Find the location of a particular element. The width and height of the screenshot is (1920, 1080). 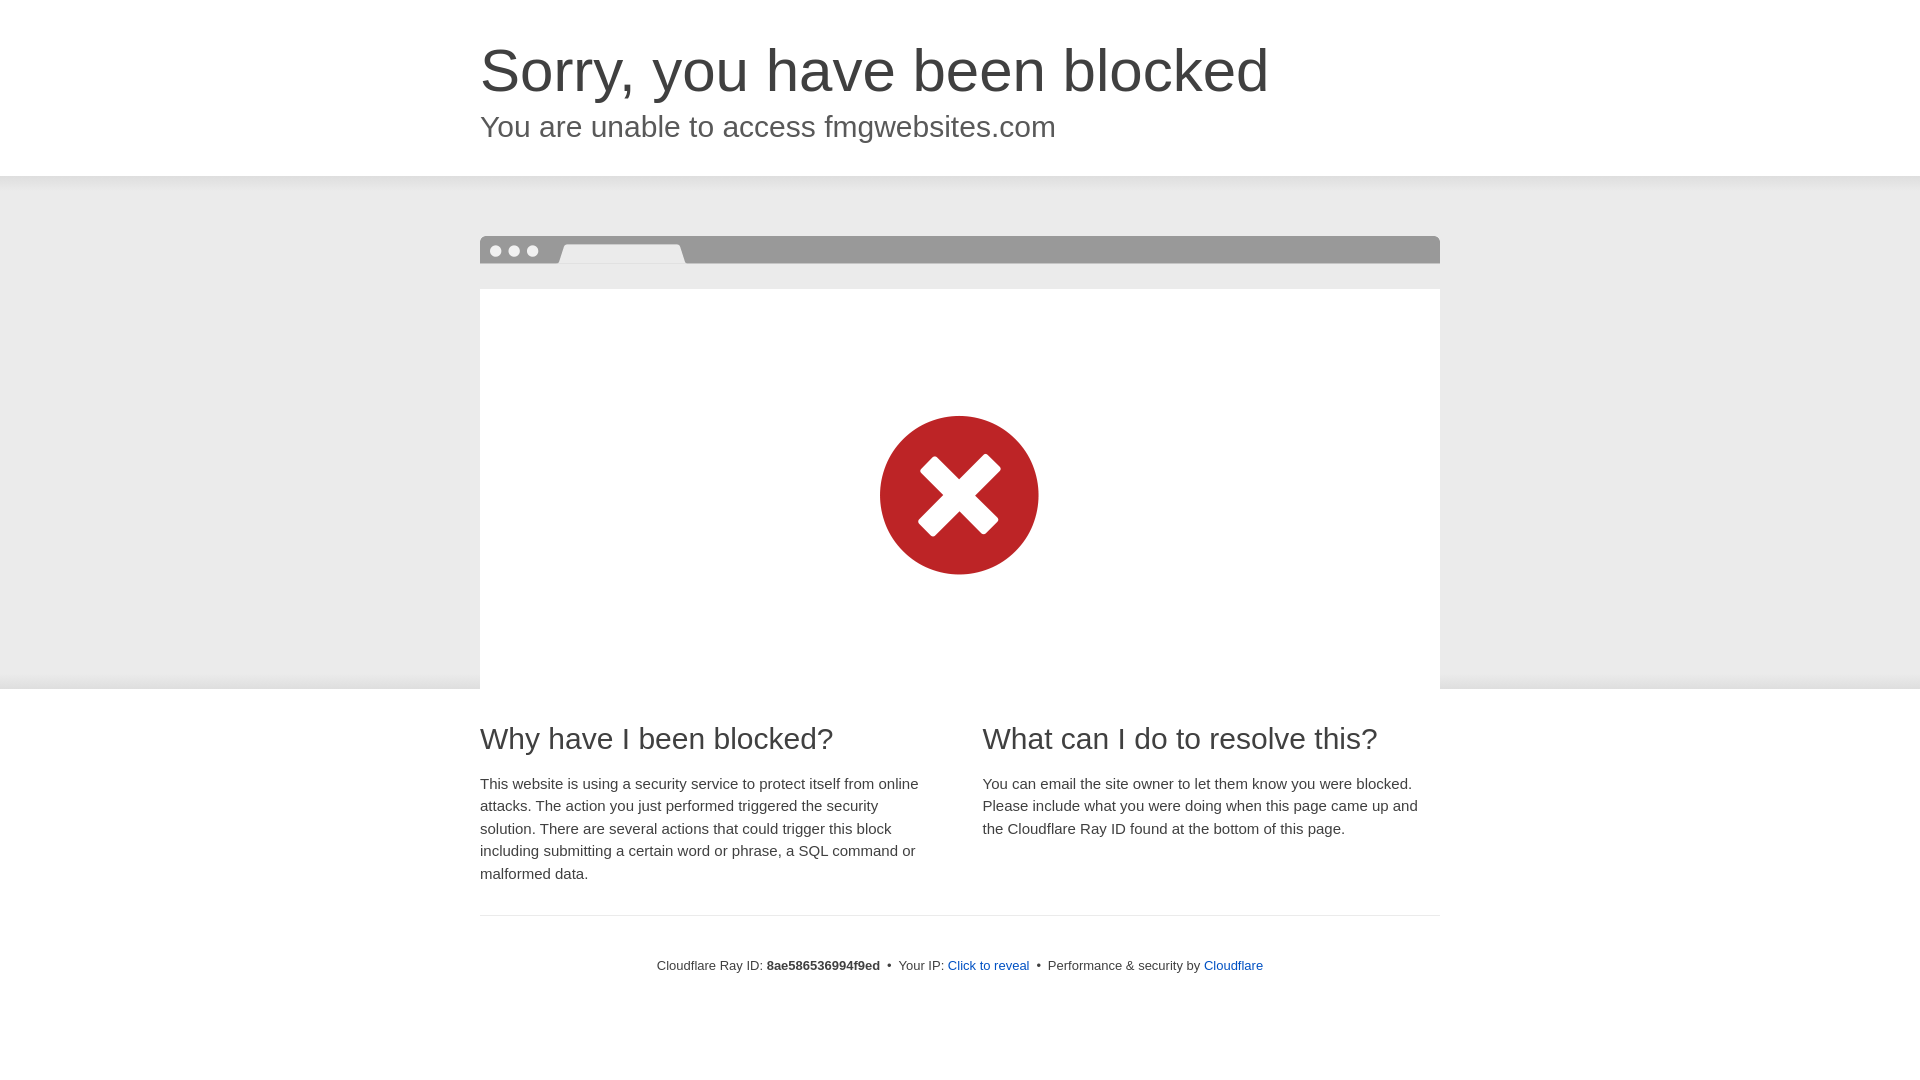

Cloudflare is located at coordinates (1233, 965).